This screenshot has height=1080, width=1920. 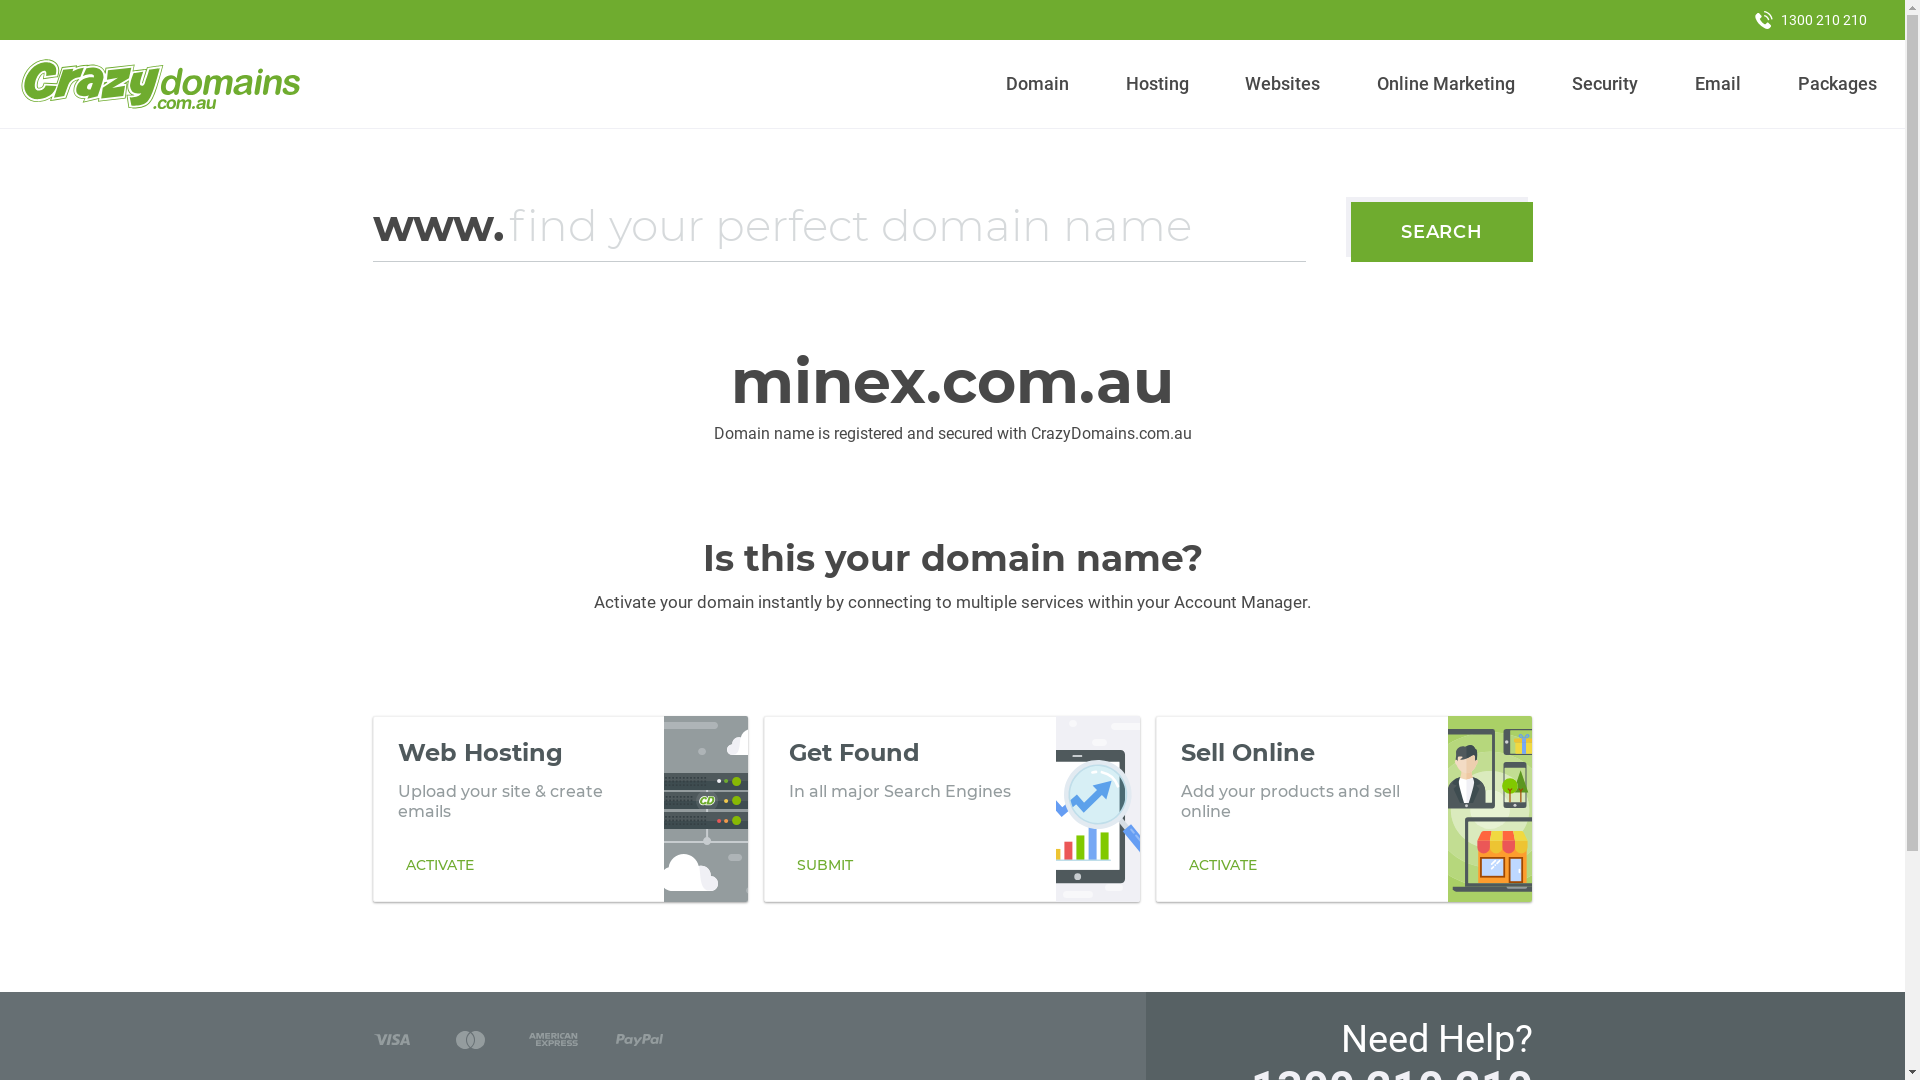 What do you see at coordinates (1283, 84) in the screenshot?
I see `Websites` at bounding box center [1283, 84].